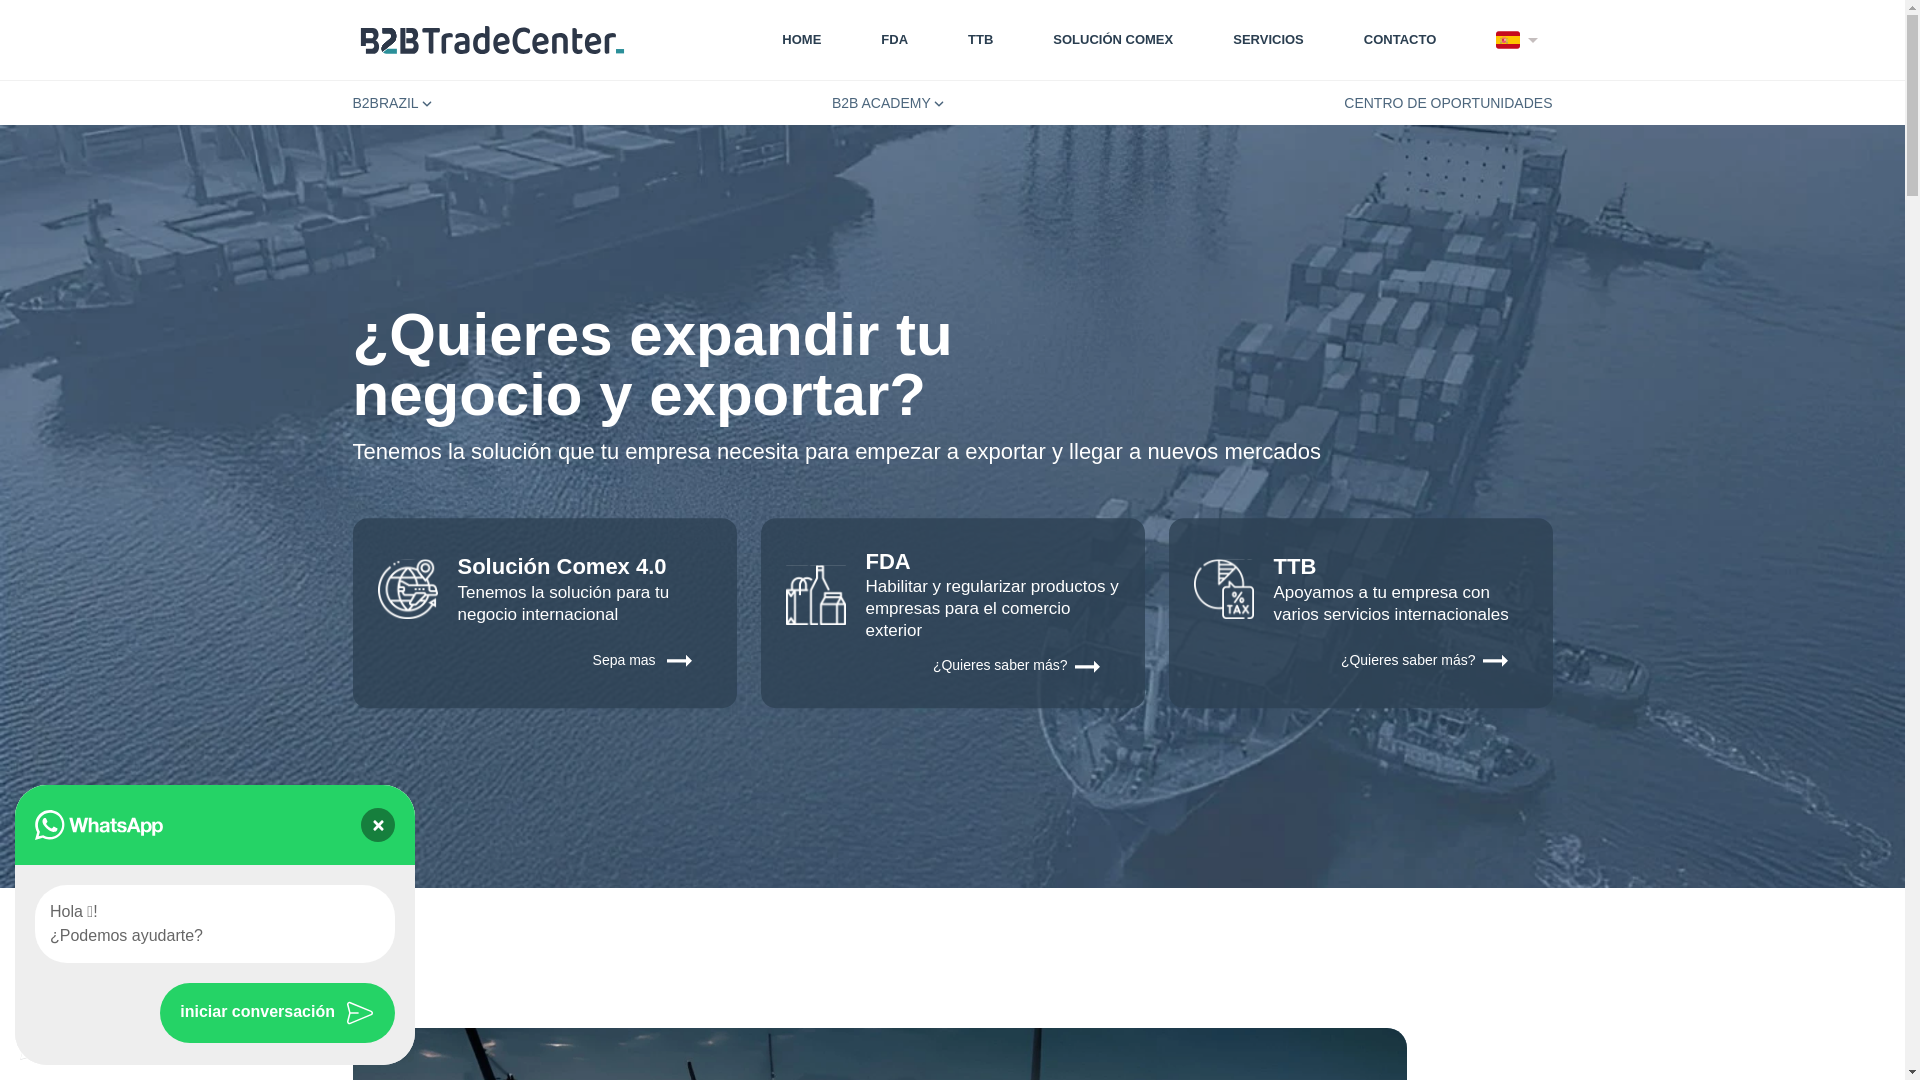 Image resolution: width=1920 pixels, height=1080 pixels. Describe the element at coordinates (888, 103) in the screenshot. I see `B2B ACADEMY` at that location.